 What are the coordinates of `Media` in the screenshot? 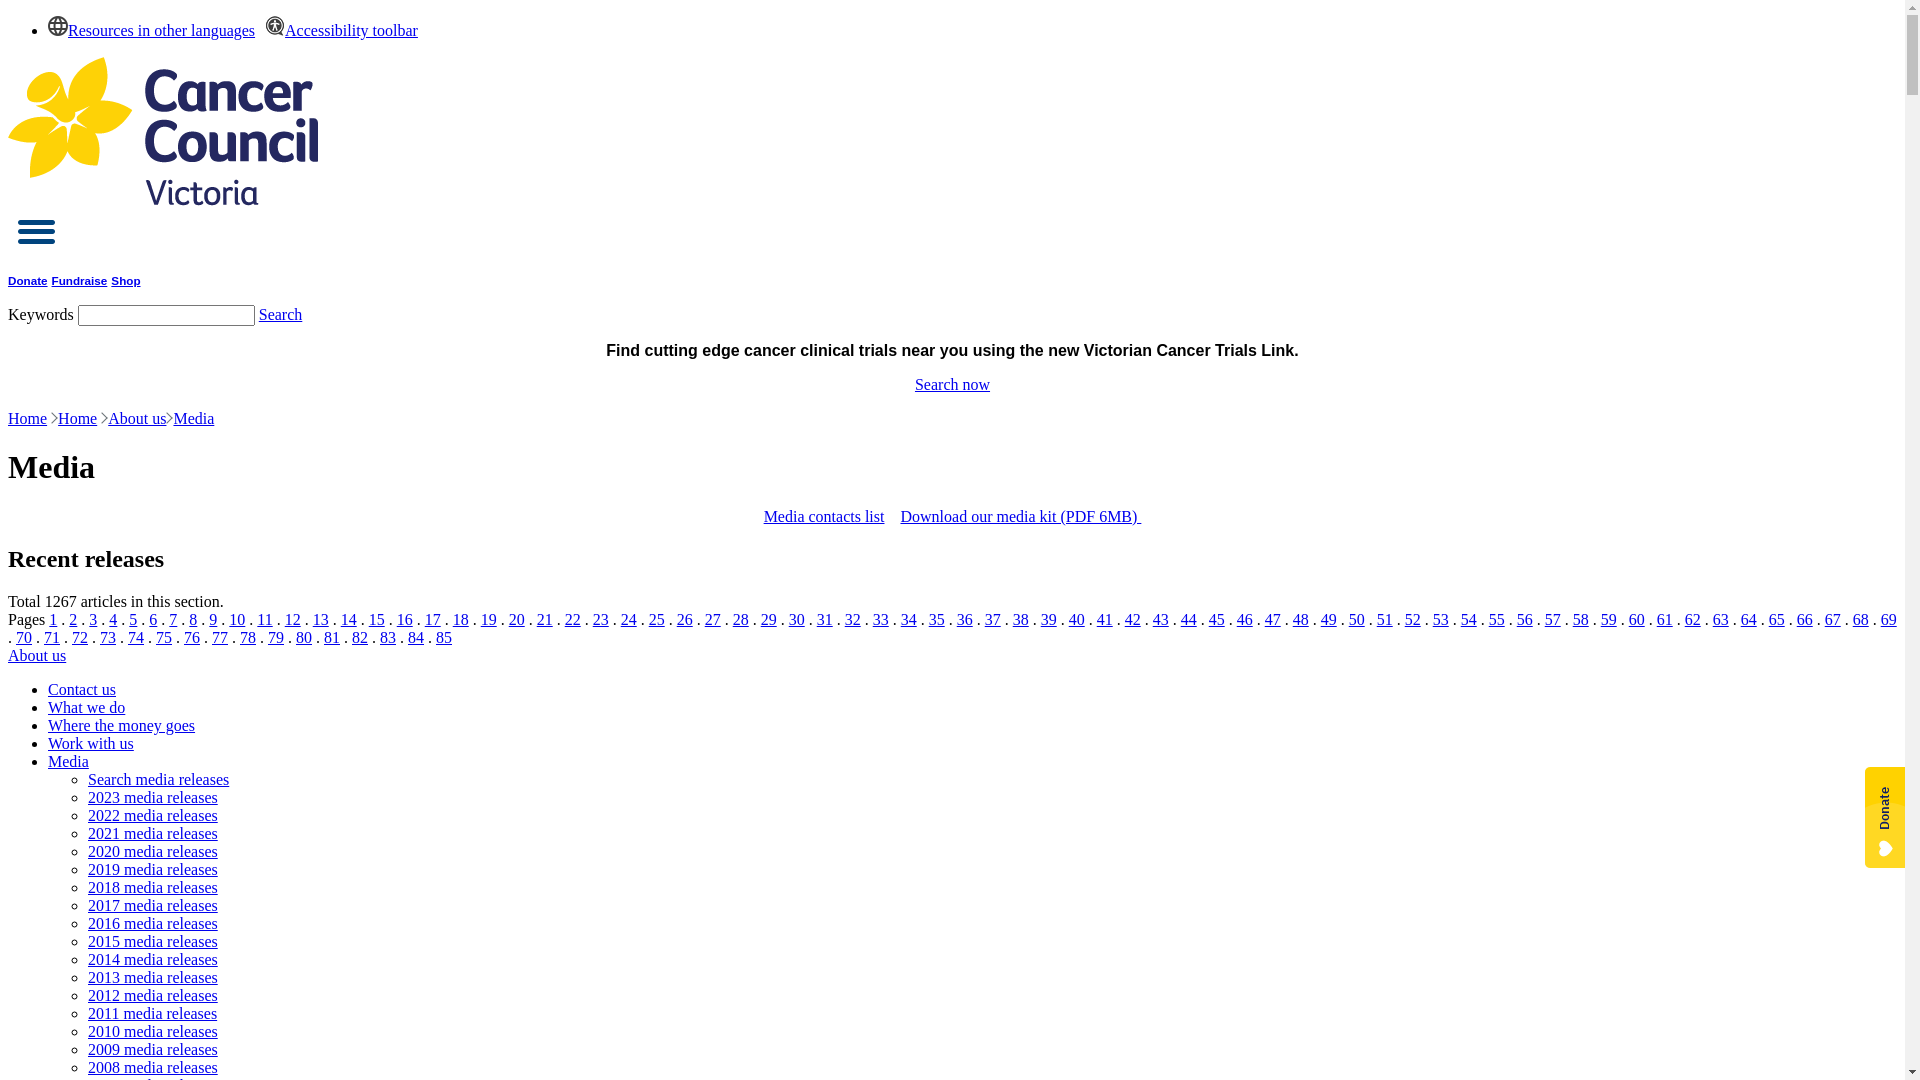 It's located at (194, 418).